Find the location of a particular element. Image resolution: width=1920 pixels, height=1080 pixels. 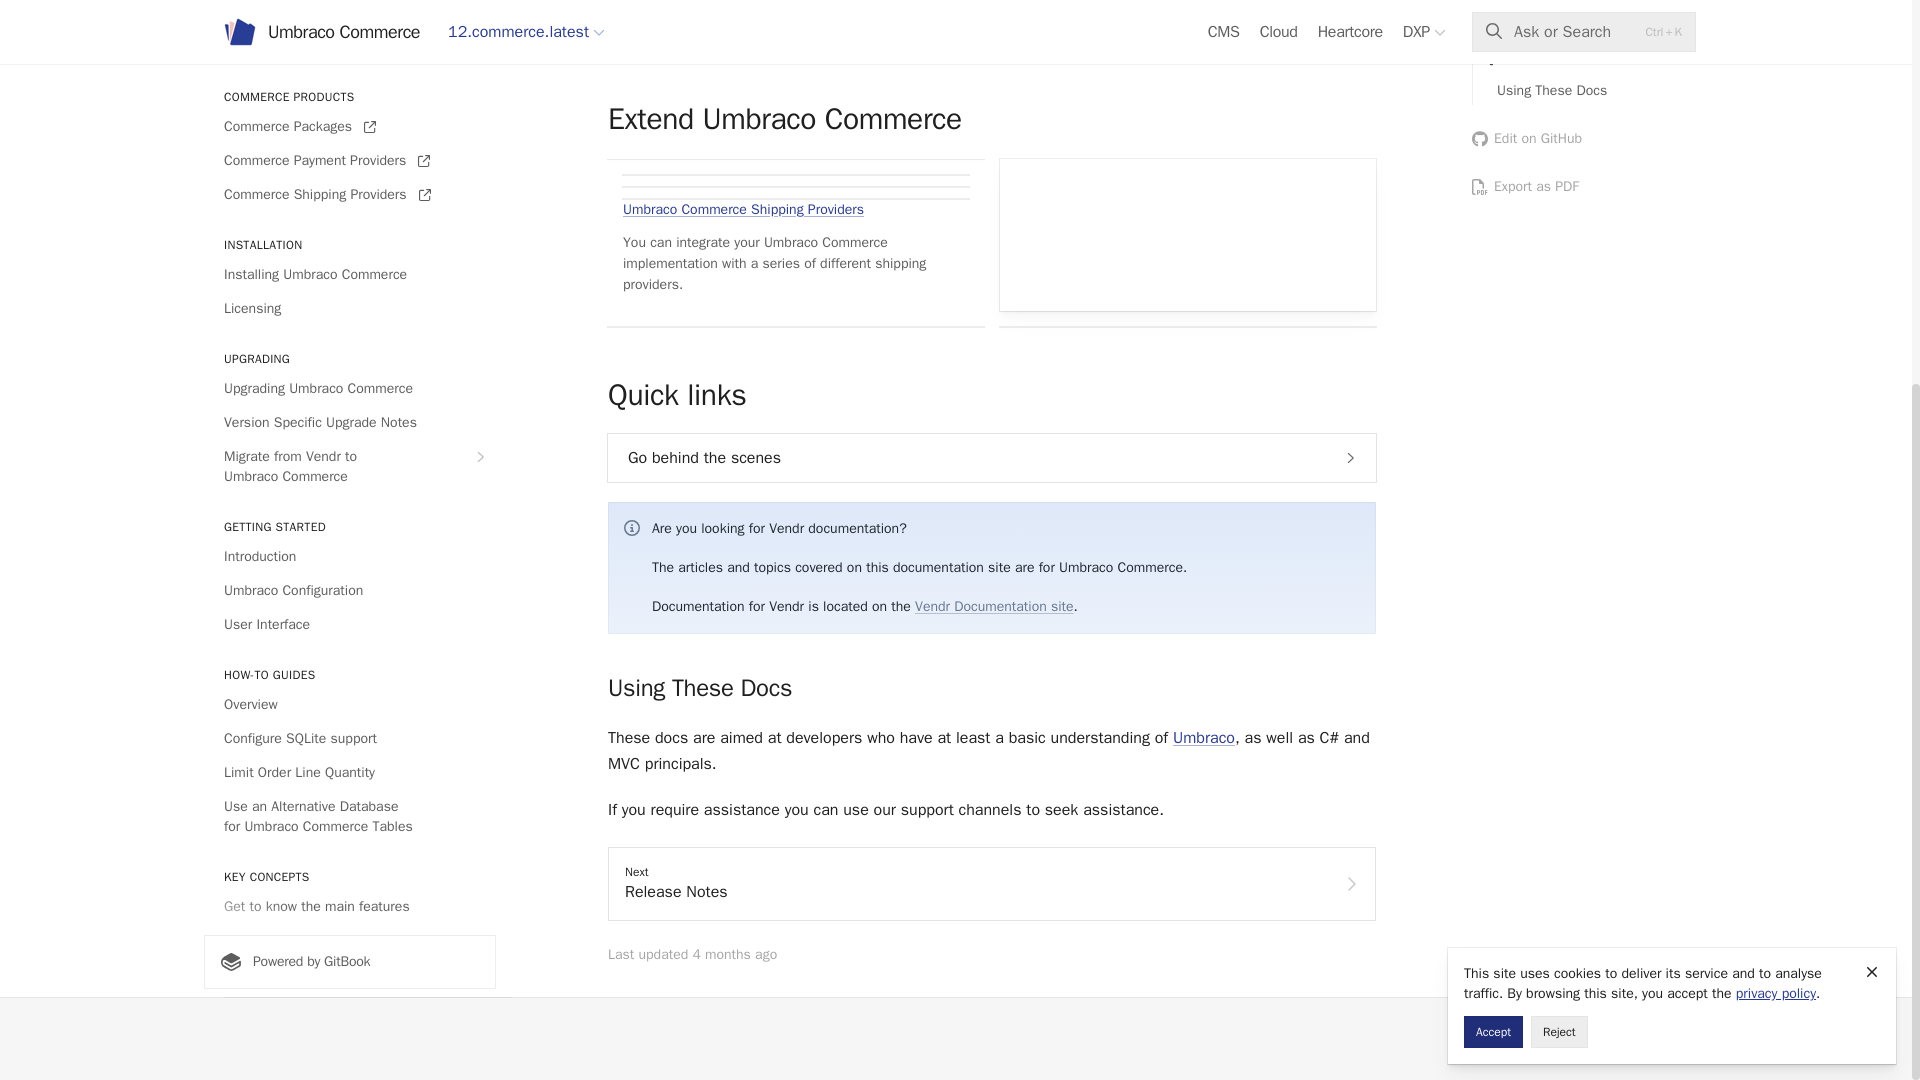

Introduction is located at coordinates (349, 44).